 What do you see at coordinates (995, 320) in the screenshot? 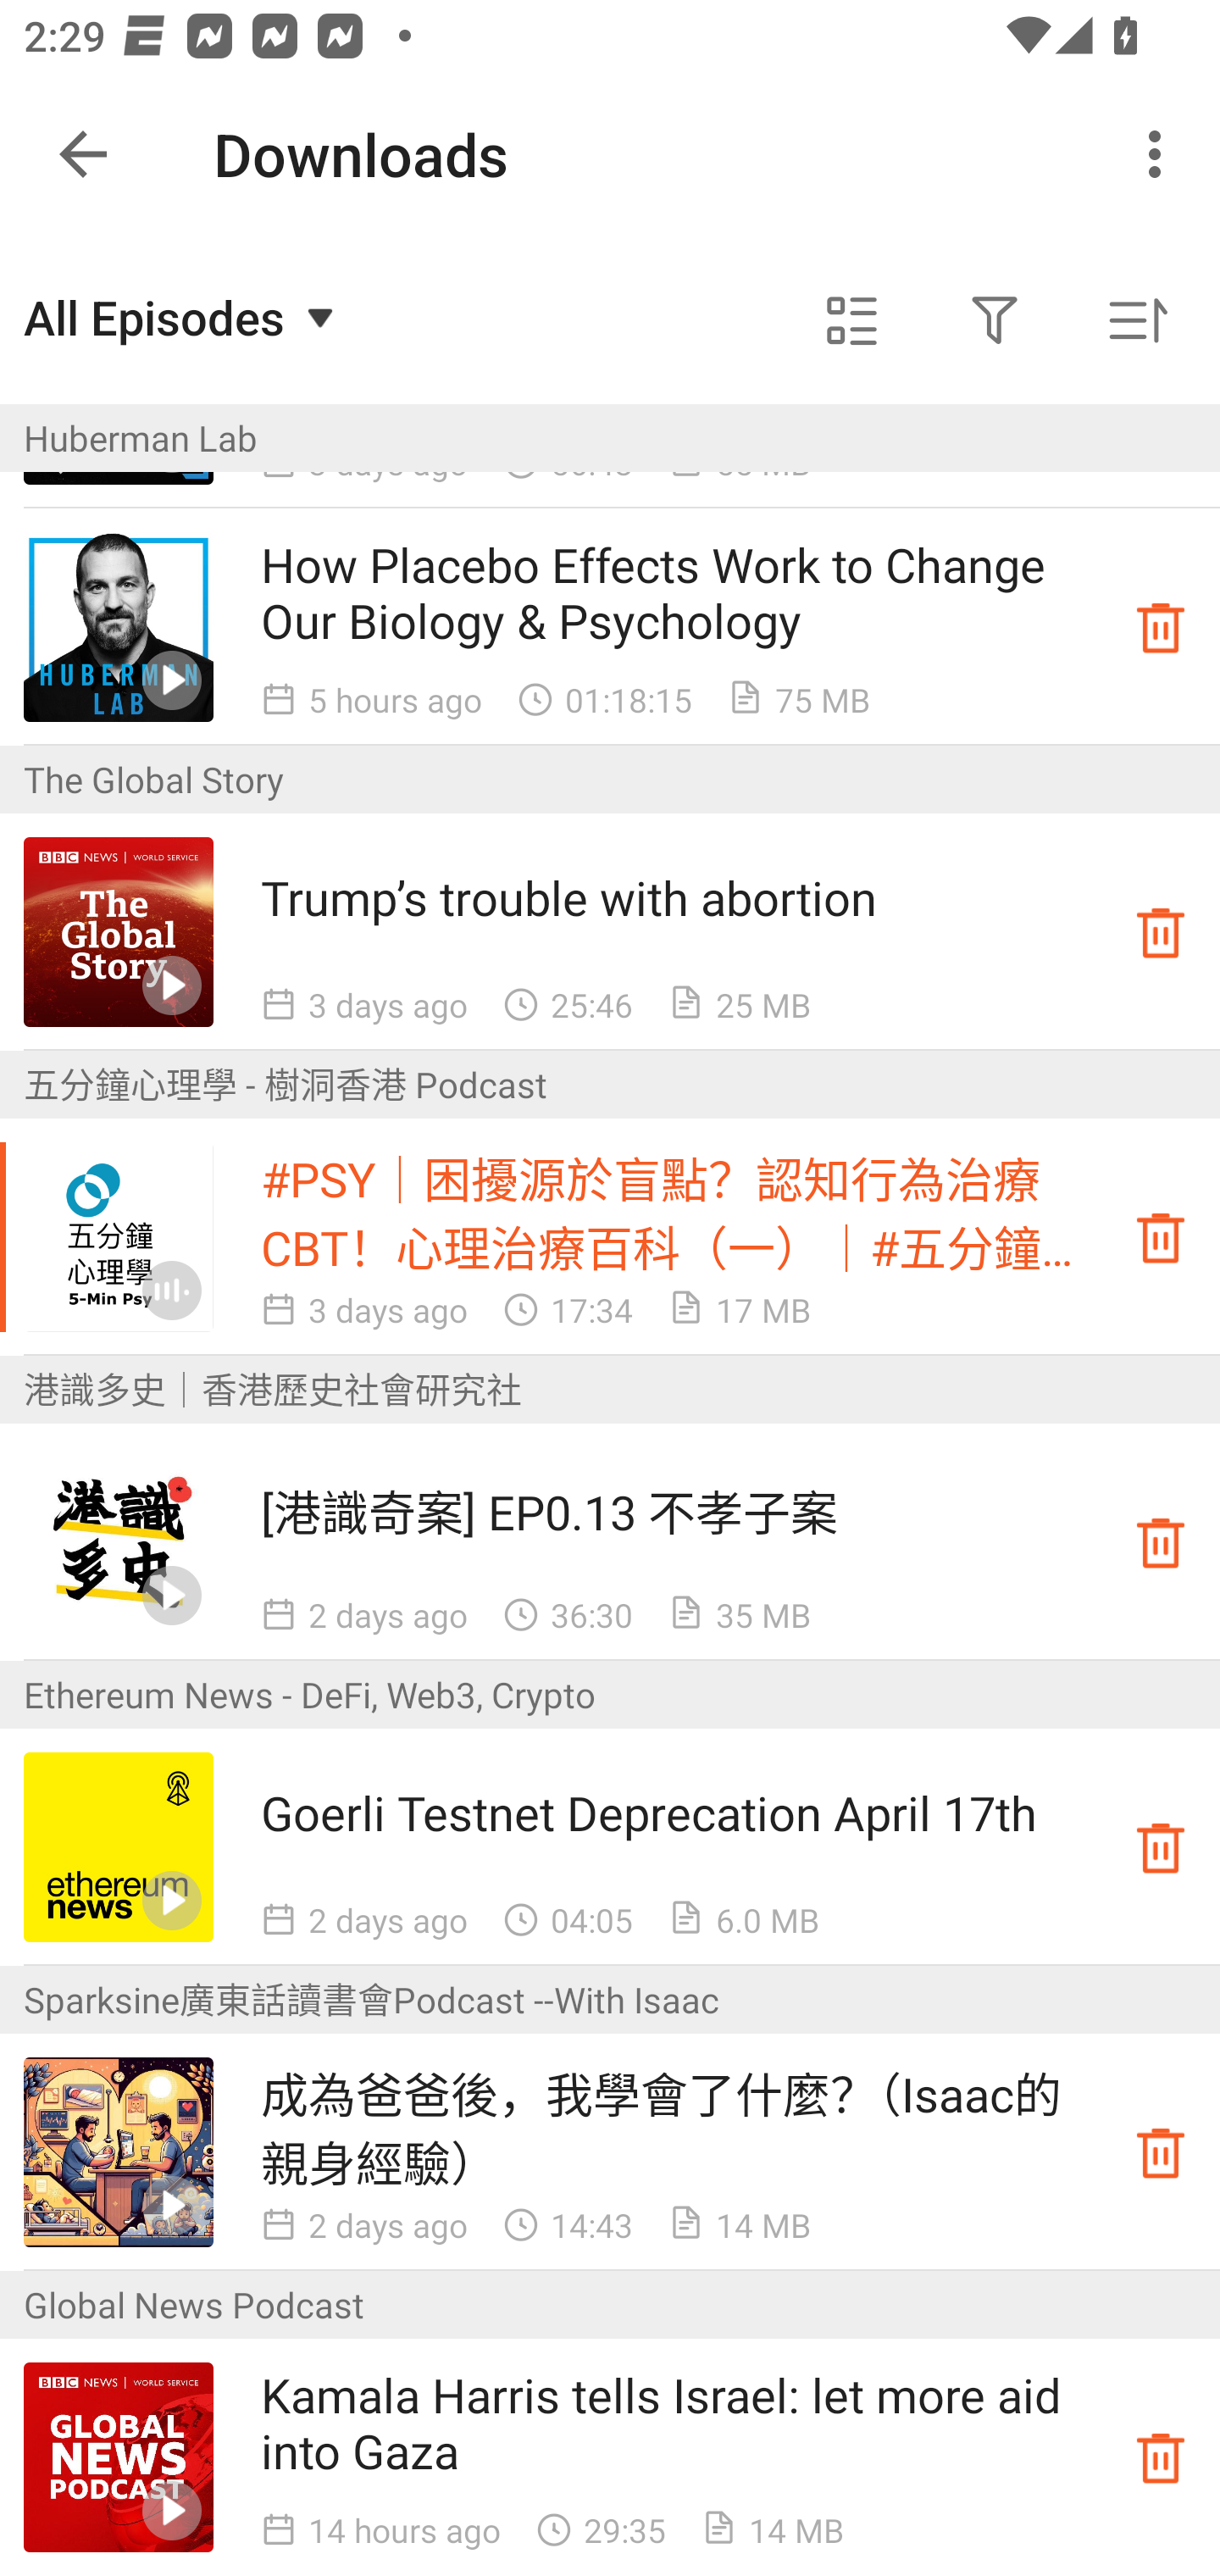
I see `` at bounding box center [995, 320].